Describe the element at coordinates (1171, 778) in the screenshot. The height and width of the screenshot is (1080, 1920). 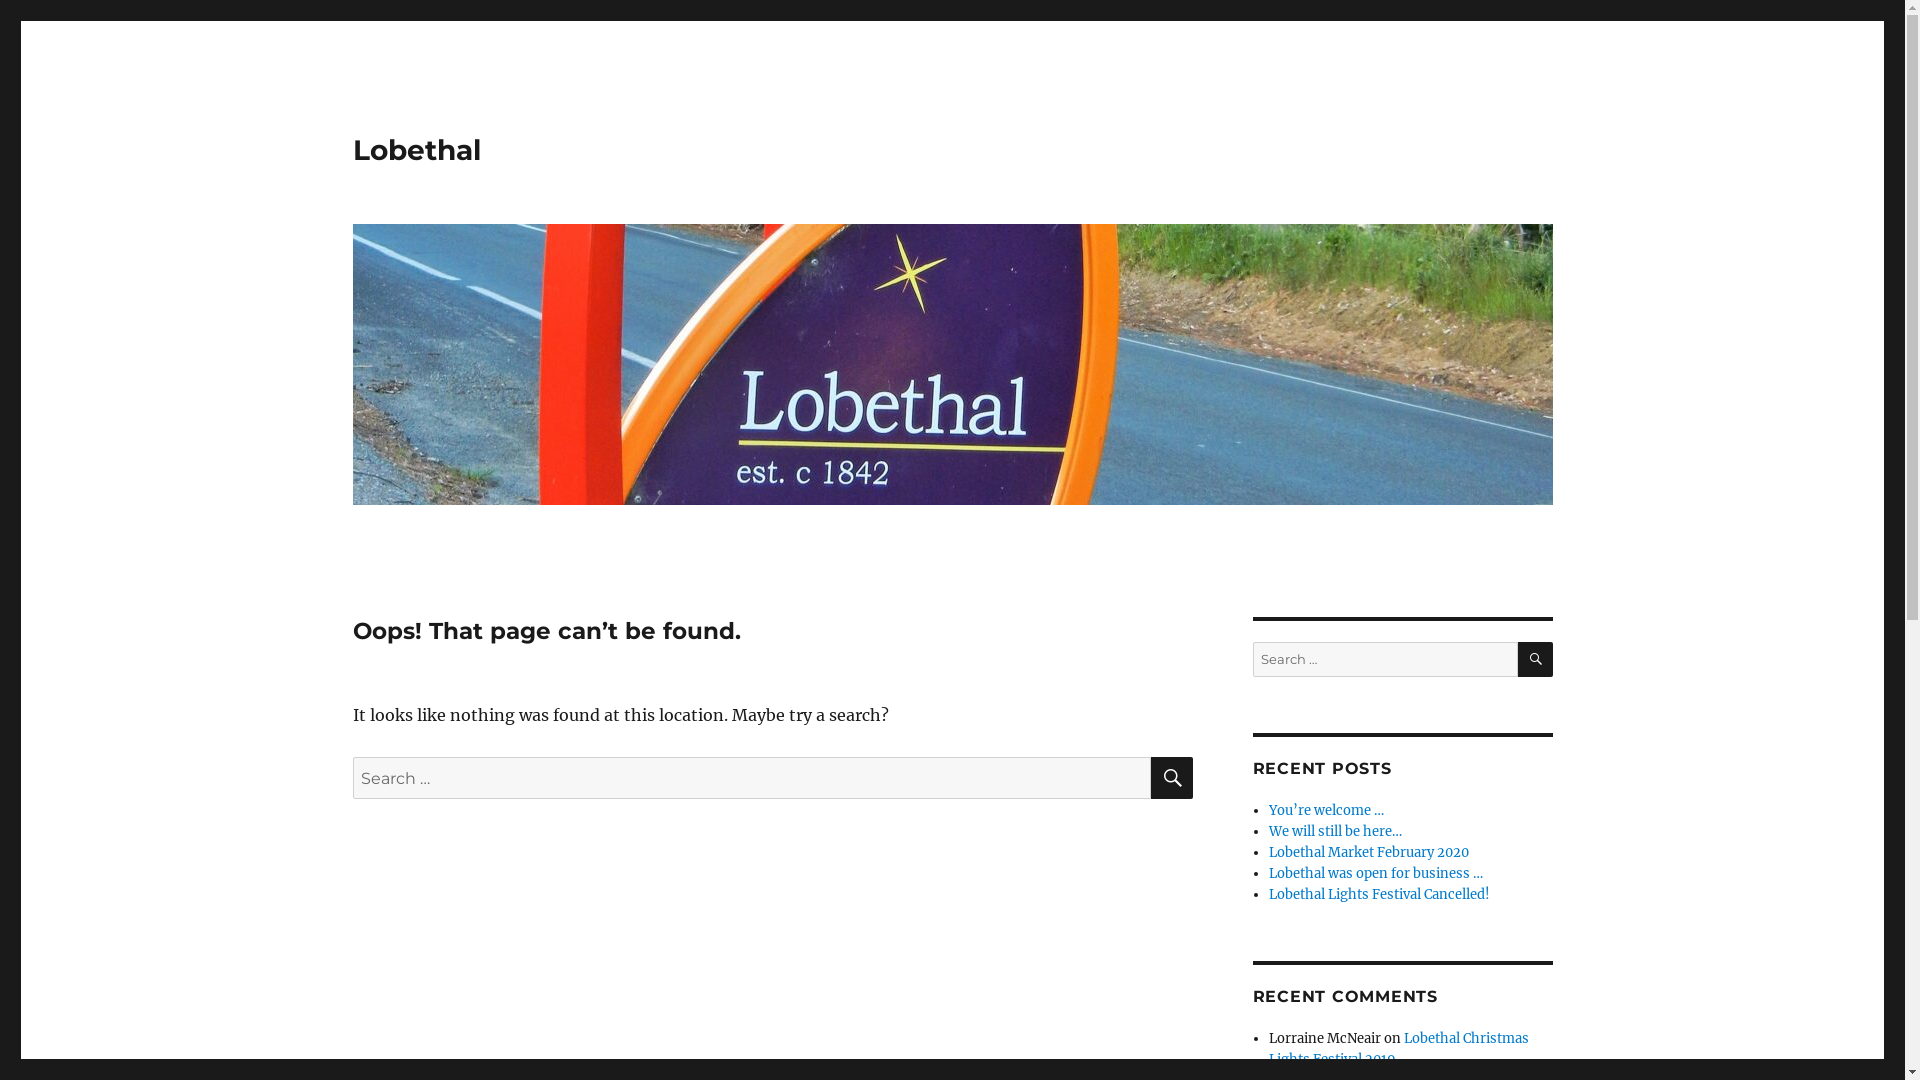
I see `SEARCH` at that location.